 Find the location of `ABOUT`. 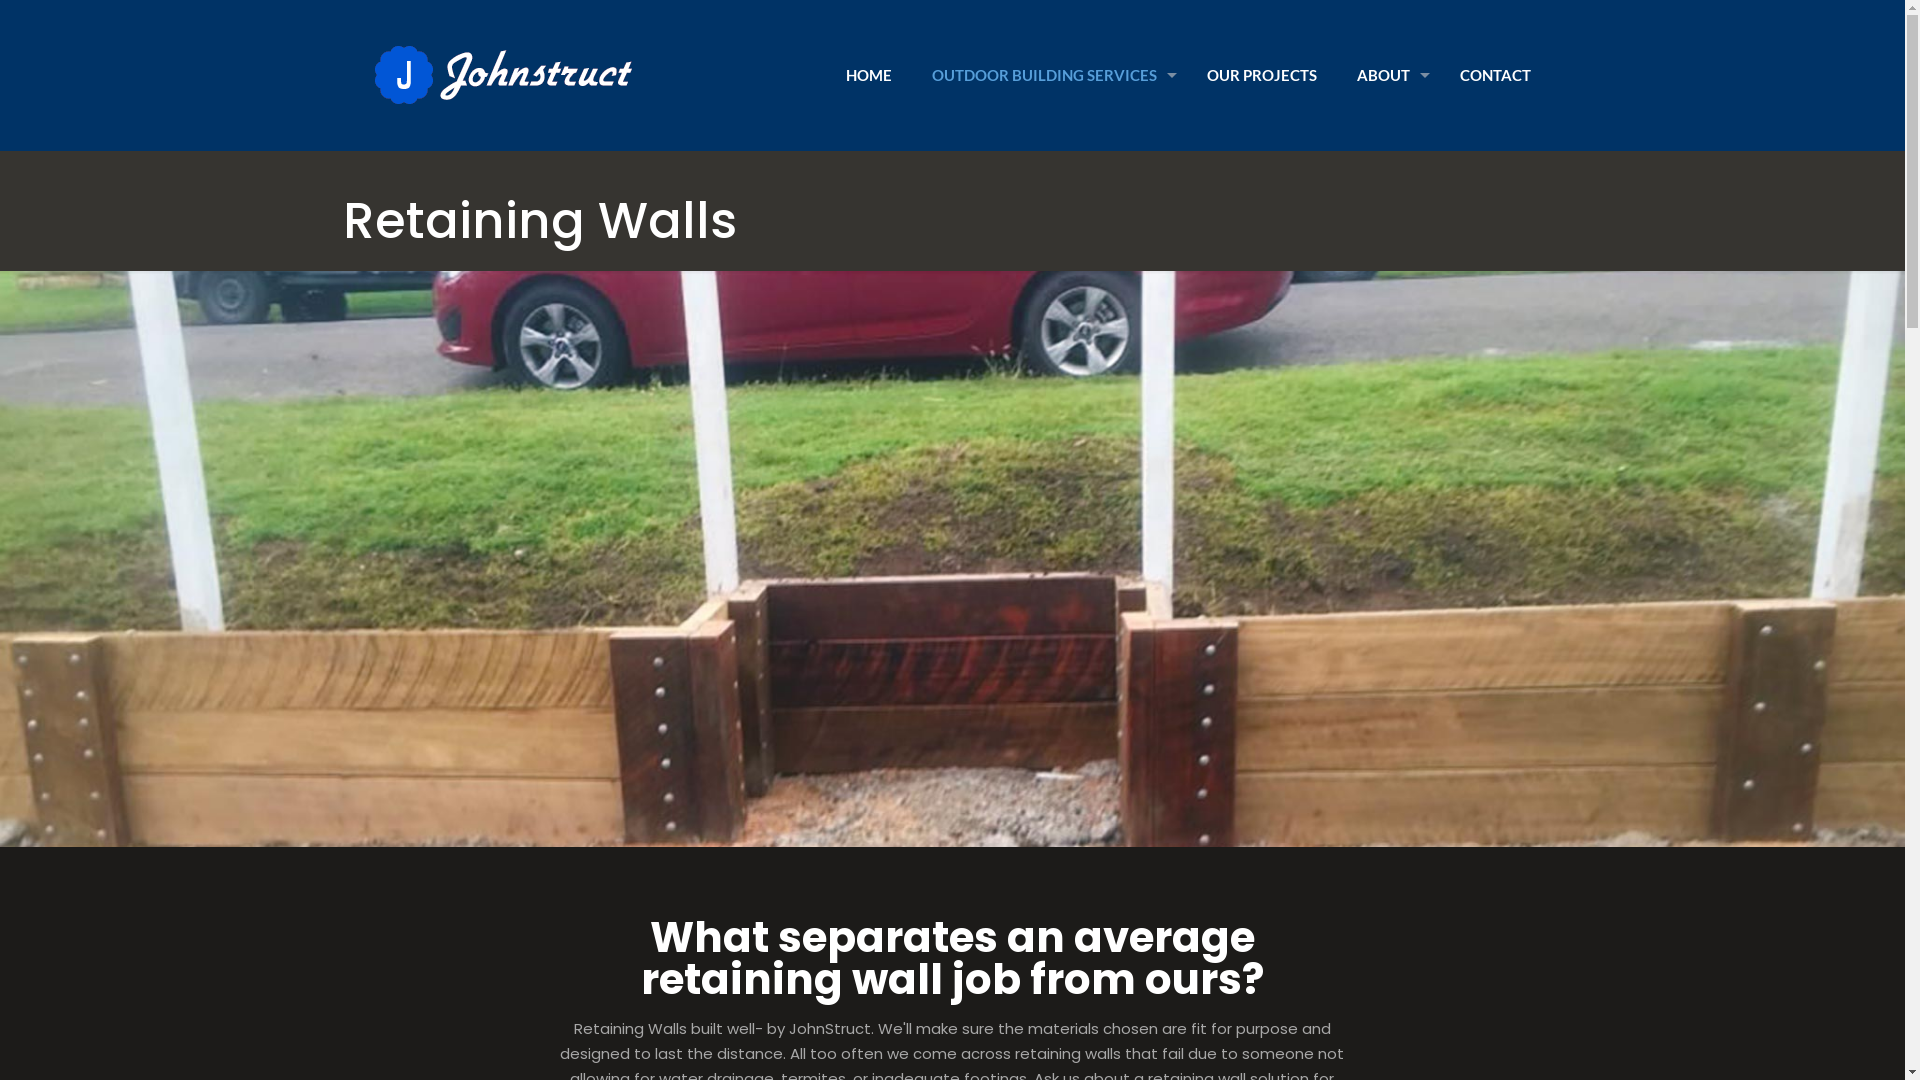

ABOUT is located at coordinates (1388, 75).